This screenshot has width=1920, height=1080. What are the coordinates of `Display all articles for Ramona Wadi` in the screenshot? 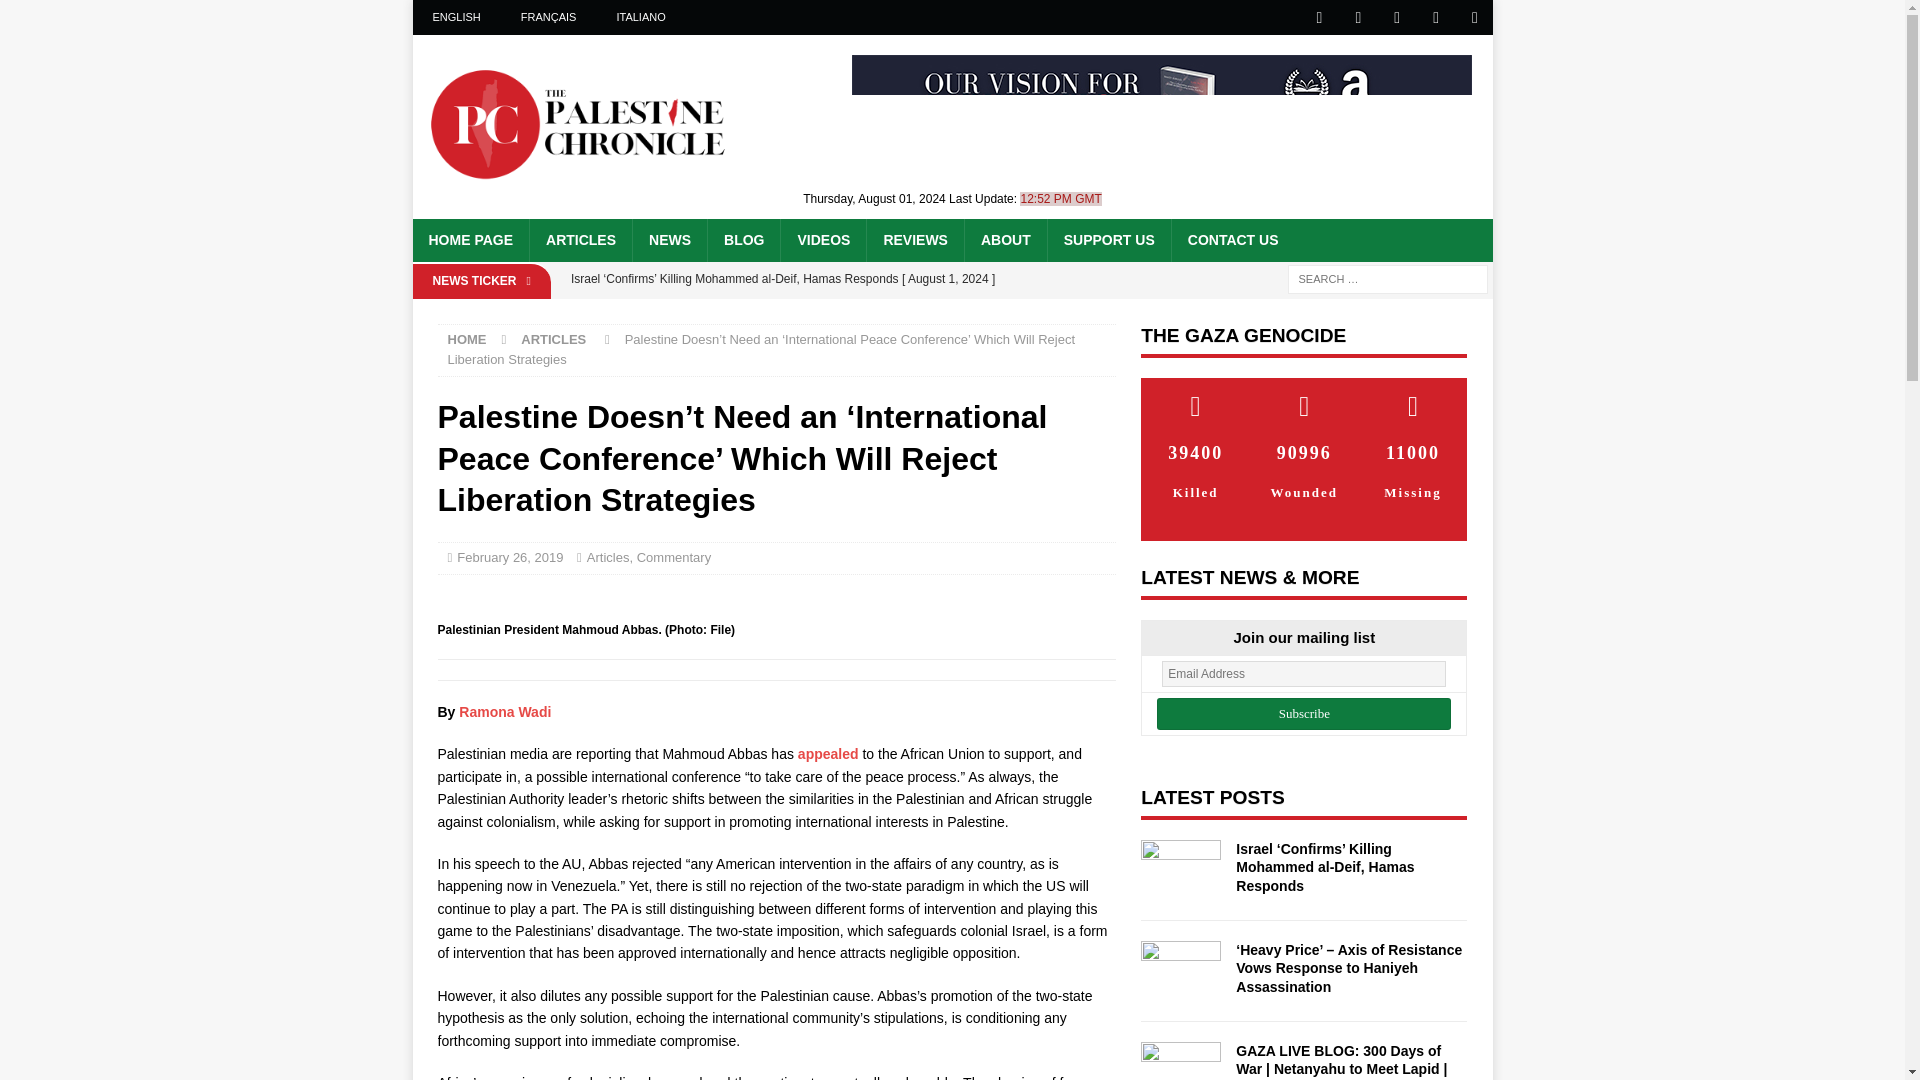 It's located at (504, 712).